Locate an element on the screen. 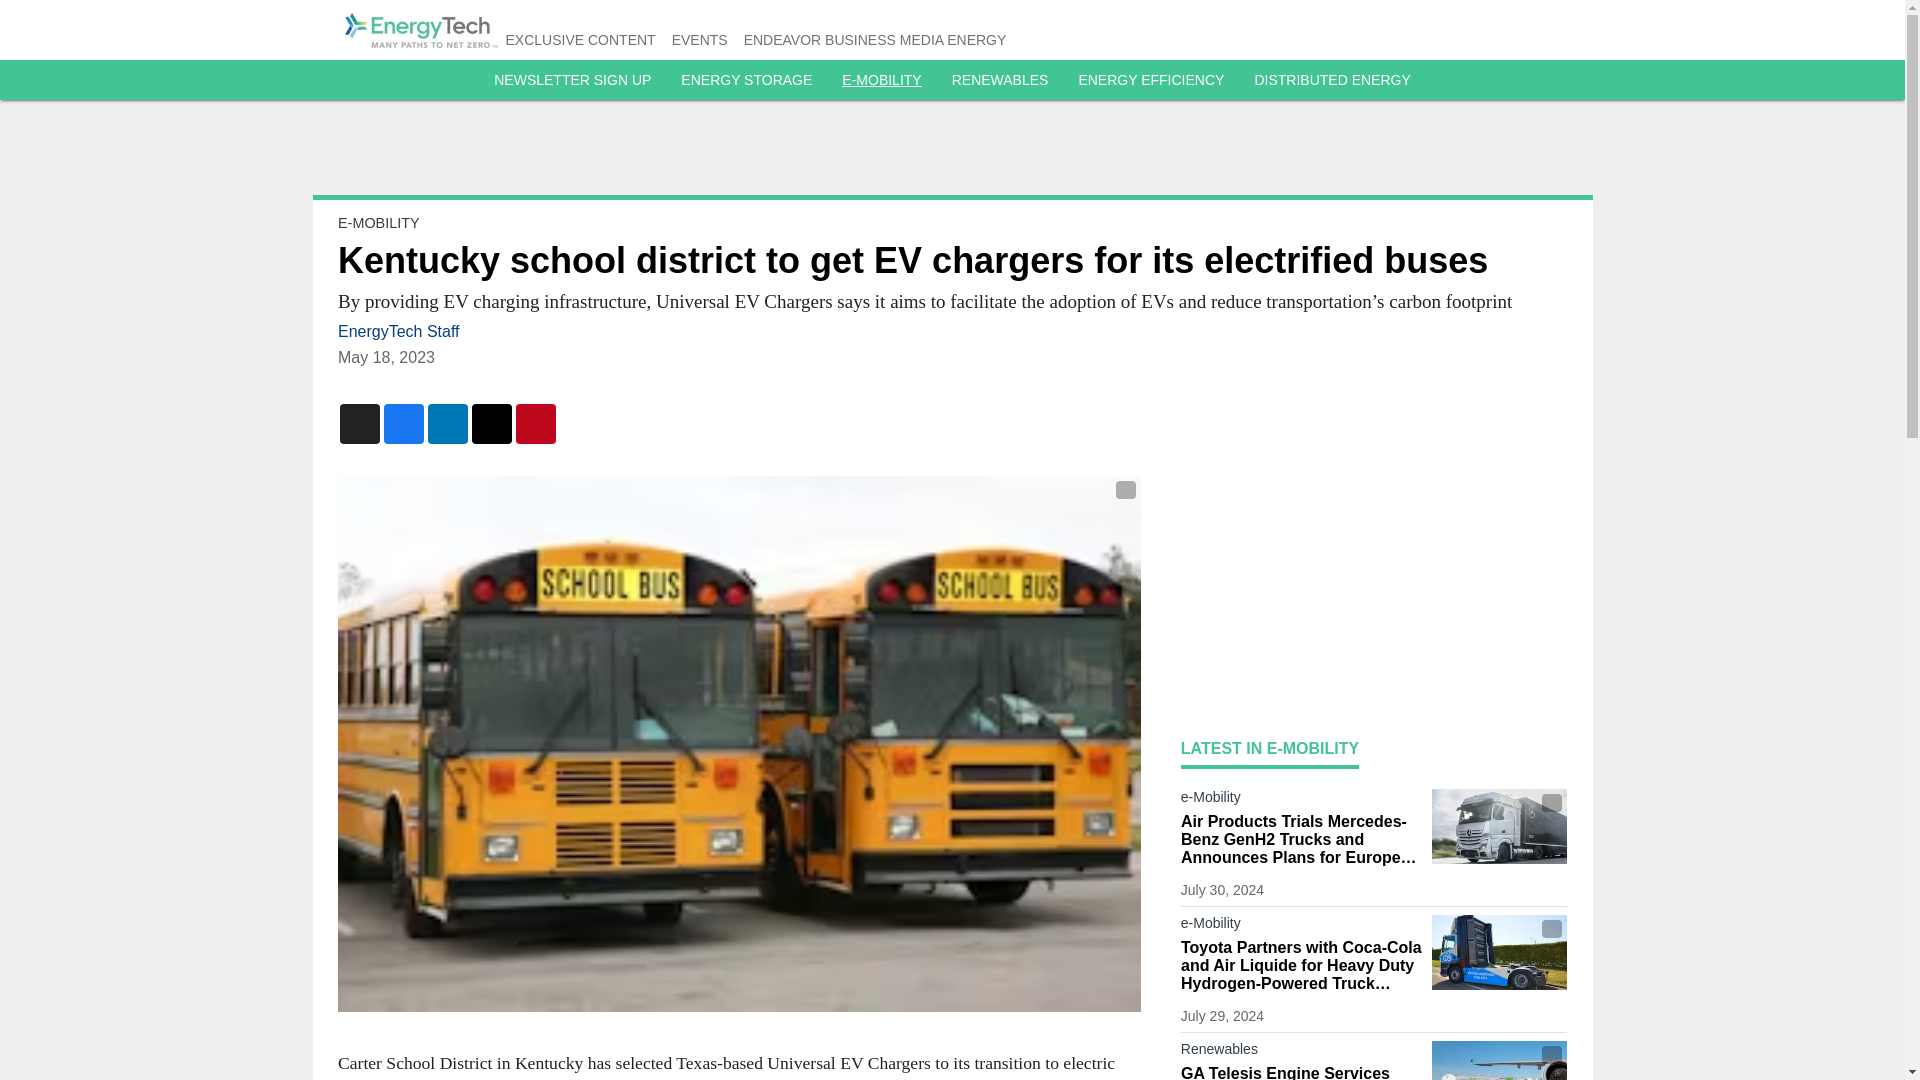 This screenshot has height=1080, width=1920. E-MOBILITY is located at coordinates (378, 222).